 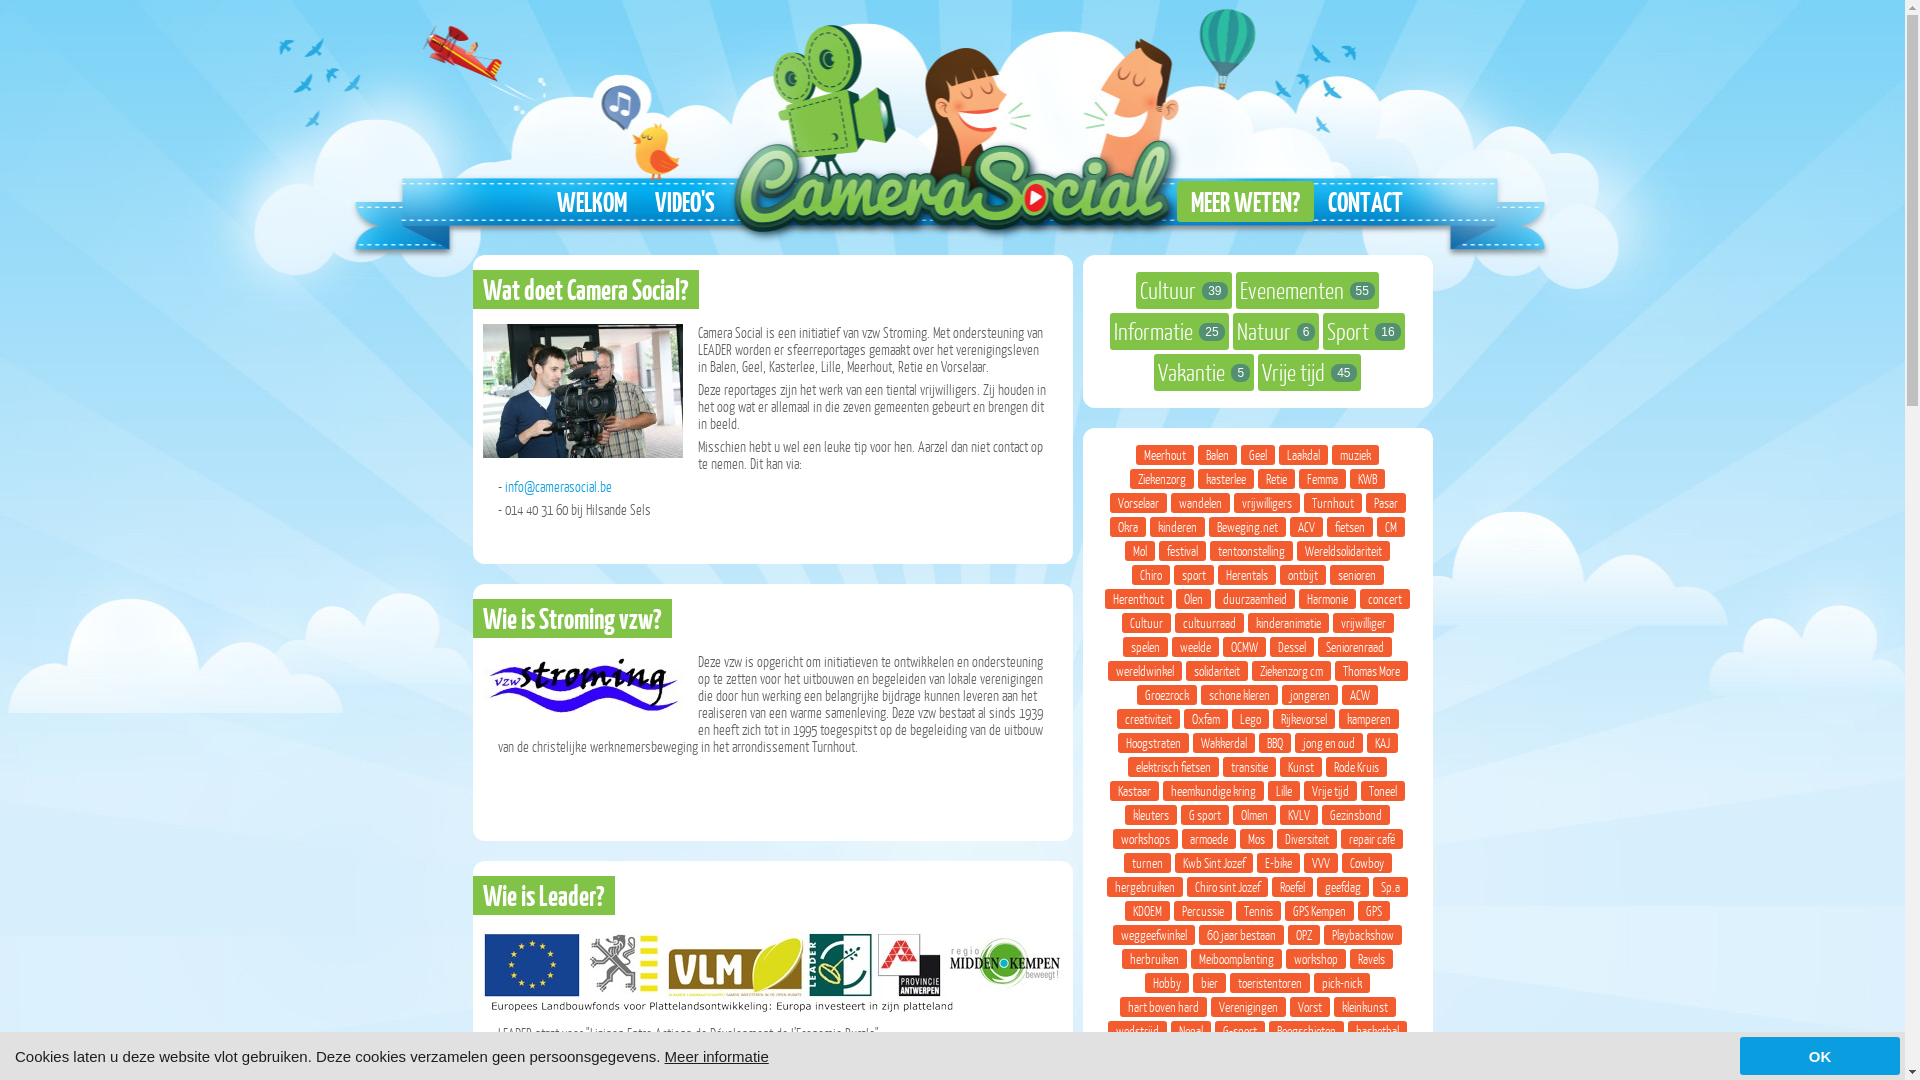 I want to click on KVLV, so click(x=1299, y=815).